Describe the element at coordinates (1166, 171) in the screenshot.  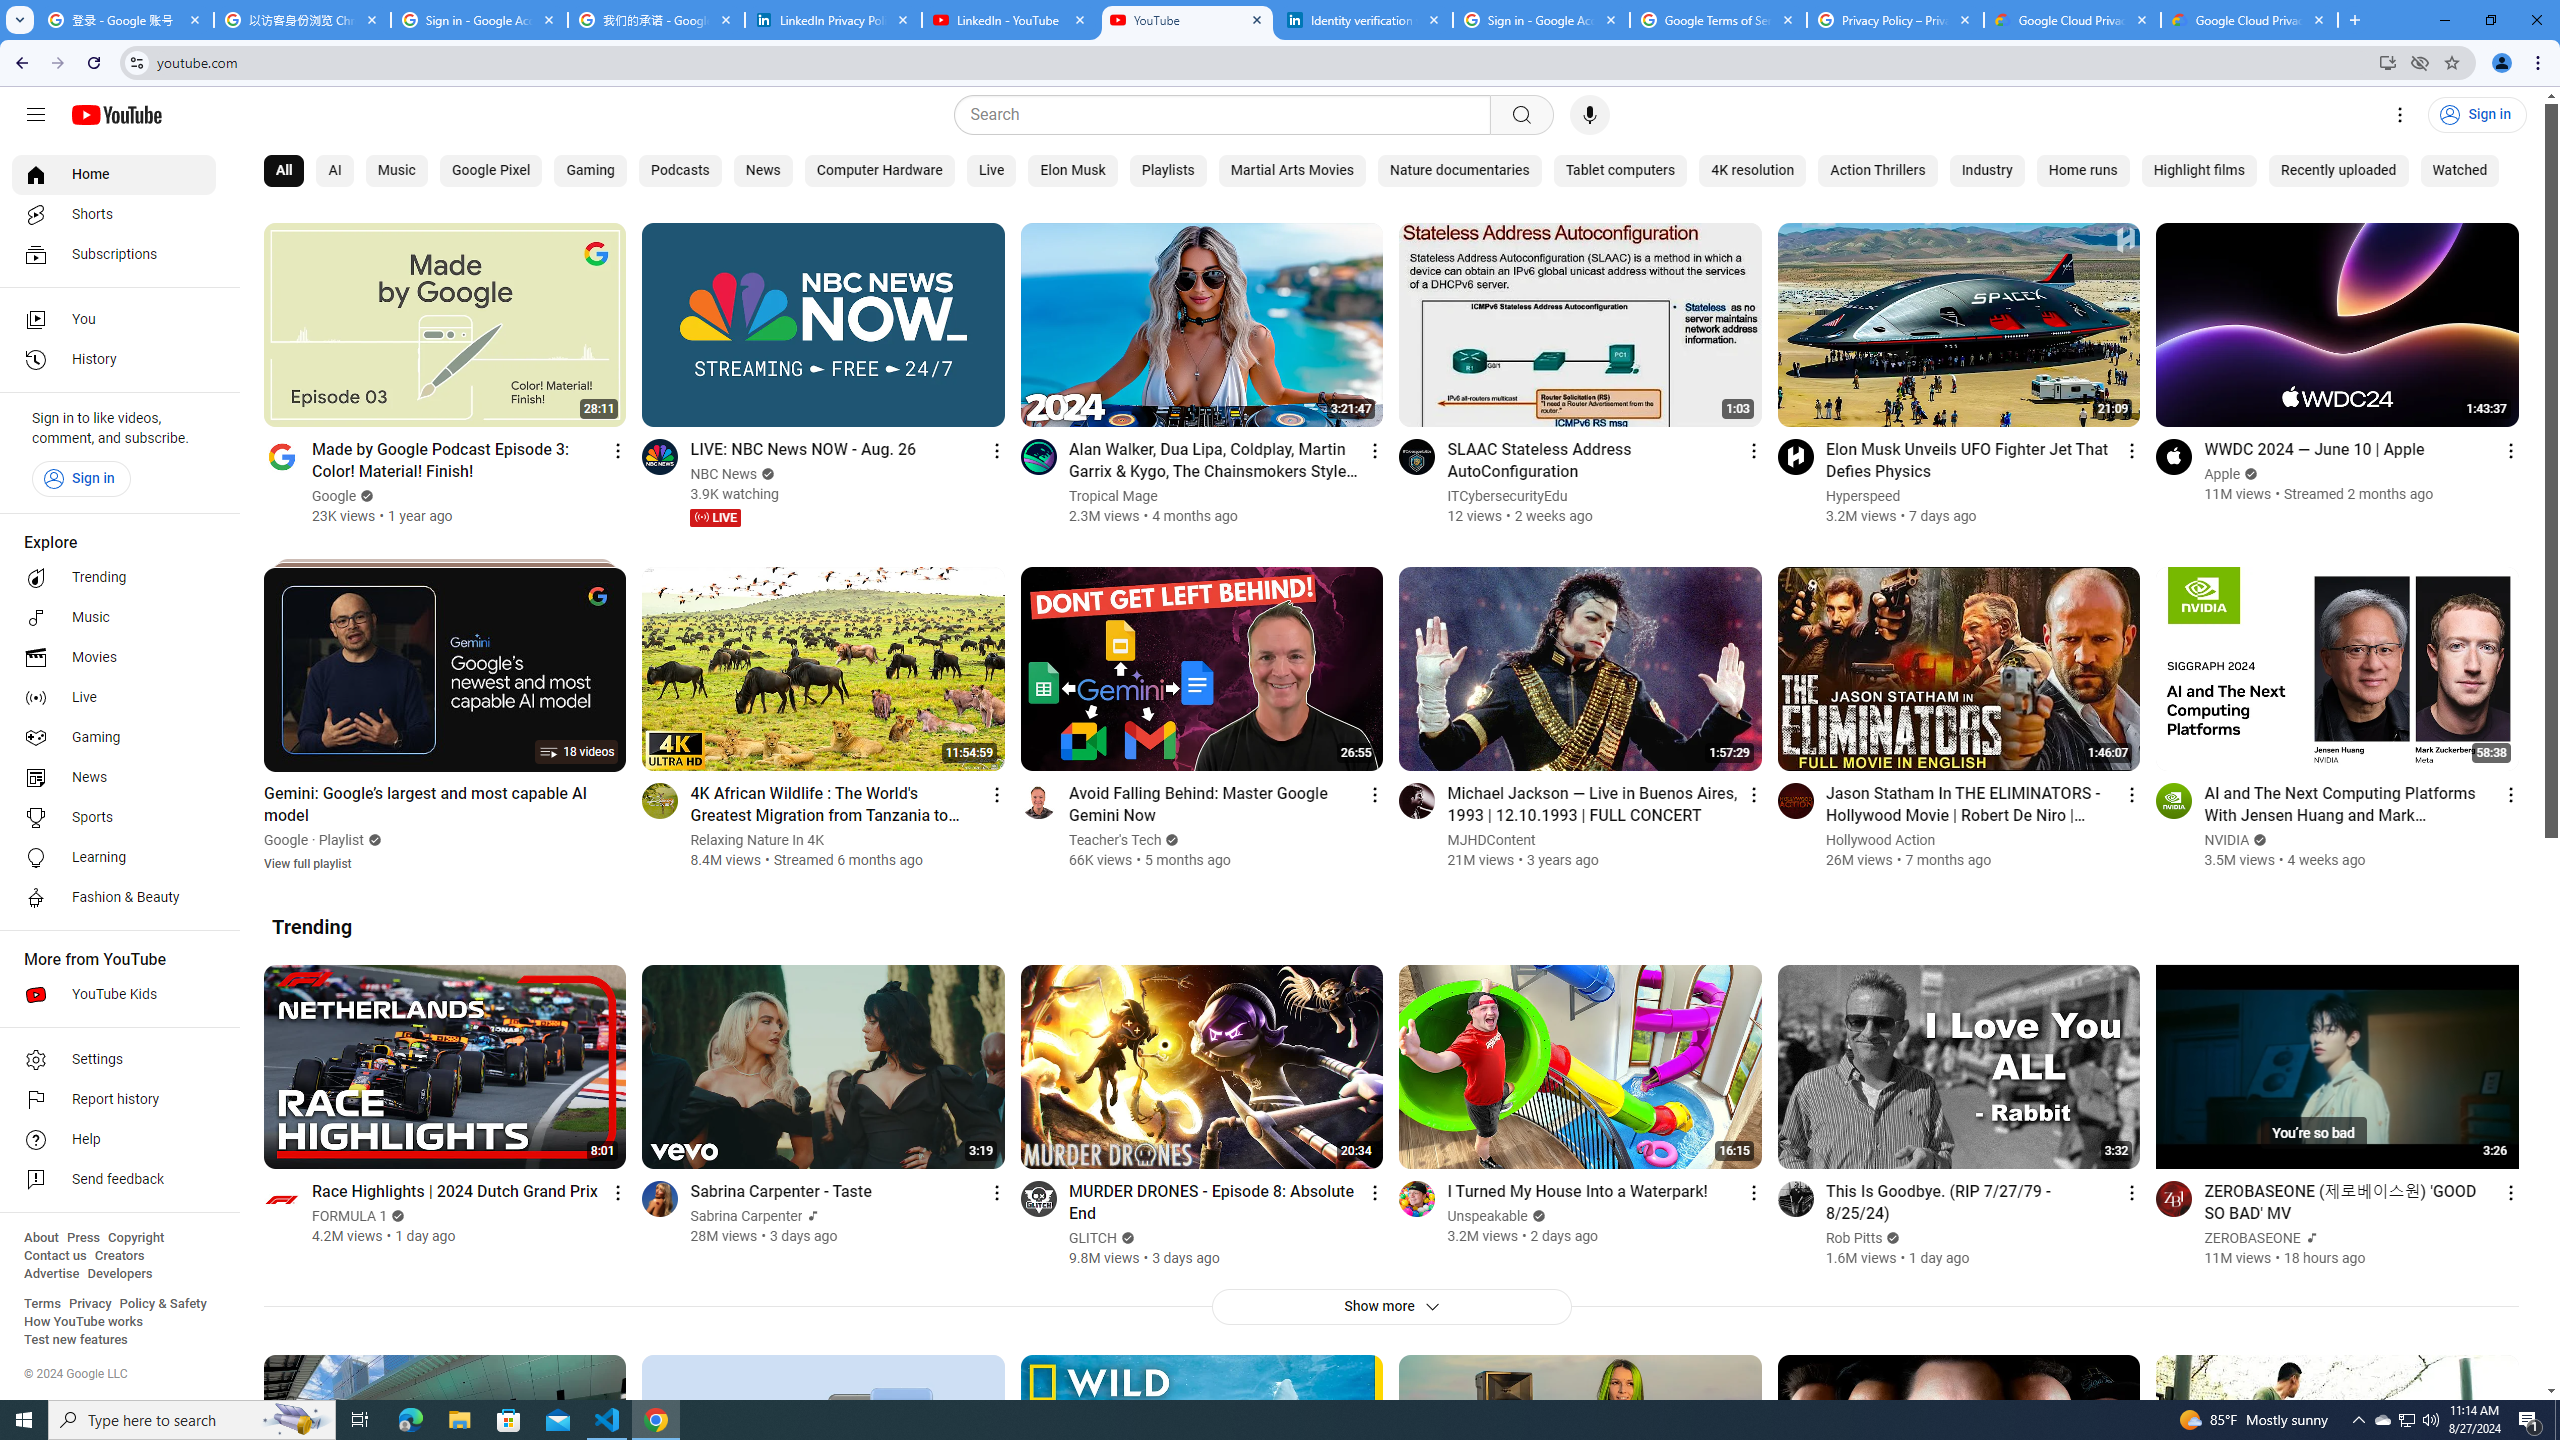
I see `Playlists` at that location.